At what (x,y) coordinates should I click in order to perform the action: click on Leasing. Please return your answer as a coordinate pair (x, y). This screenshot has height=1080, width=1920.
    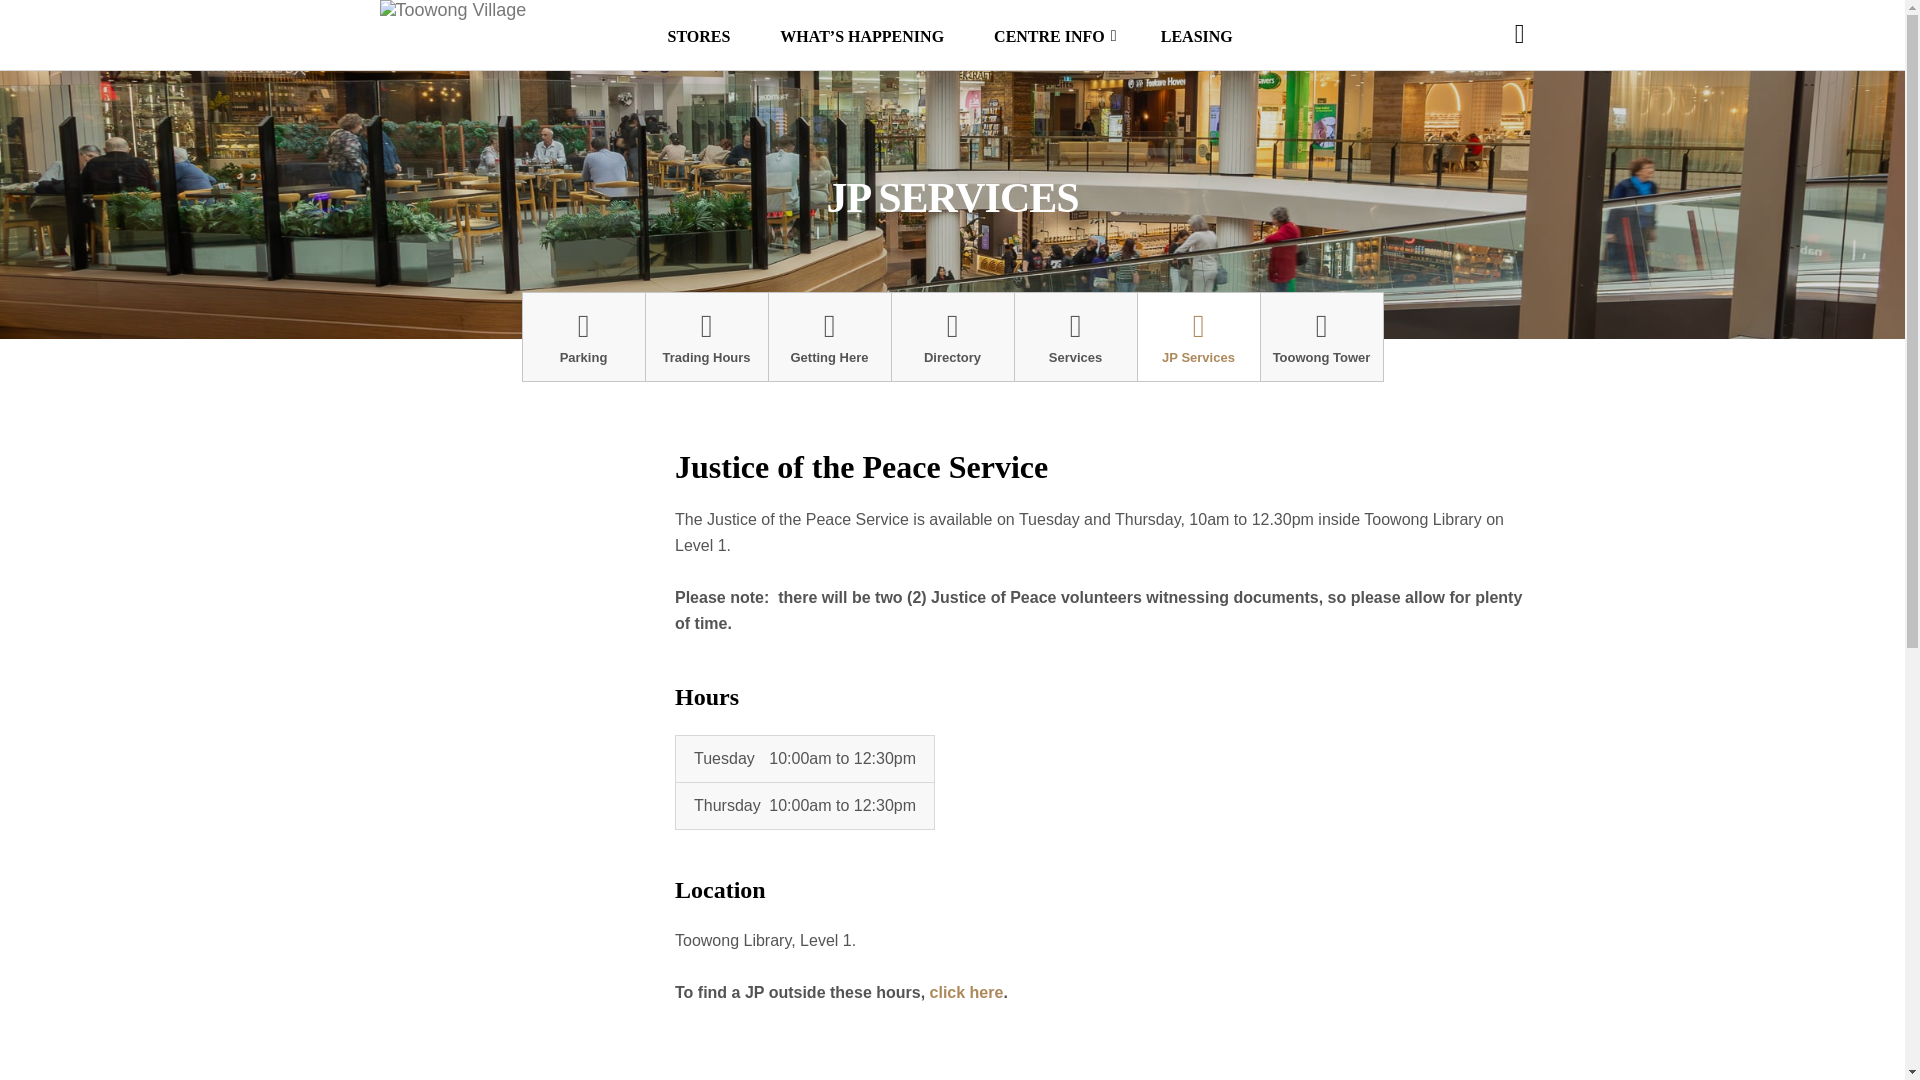
    Looking at the image, I should click on (1196, 37).